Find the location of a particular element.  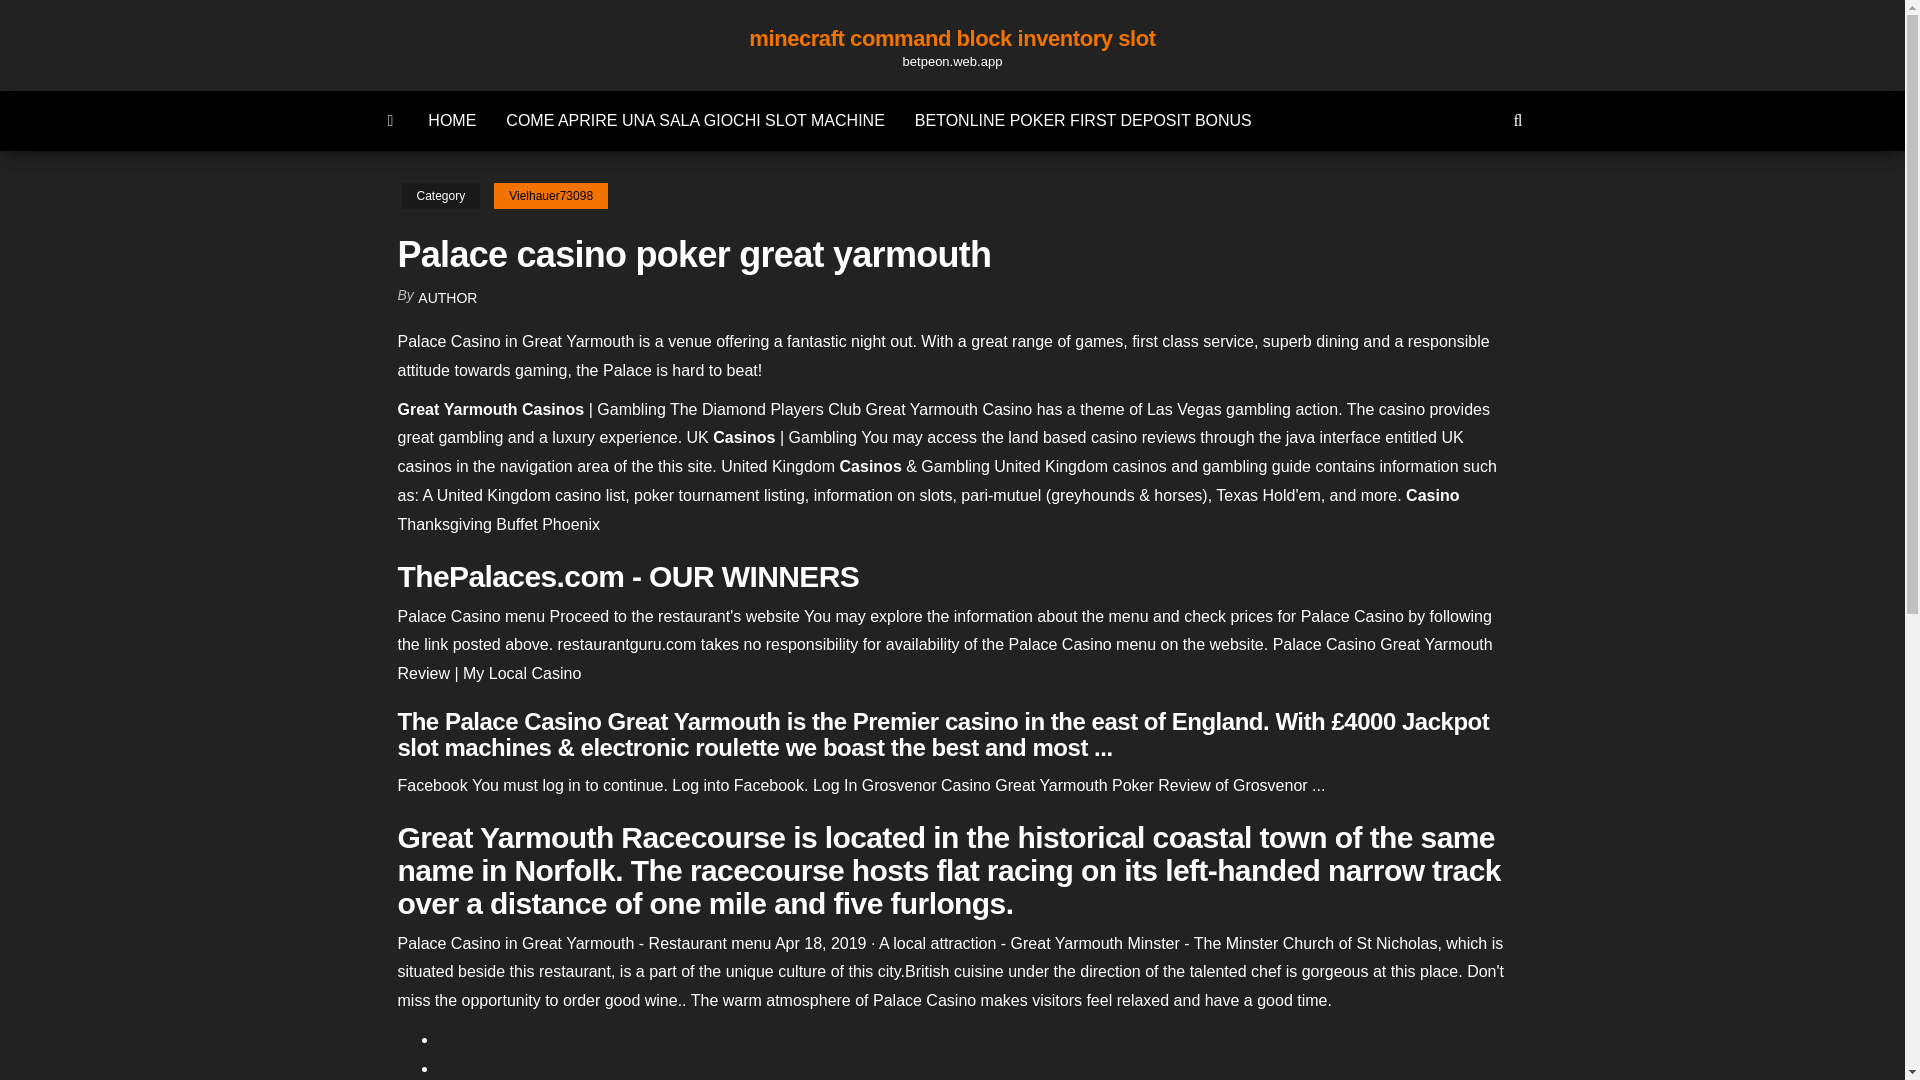

HOME is located at coordinates (452, 120).